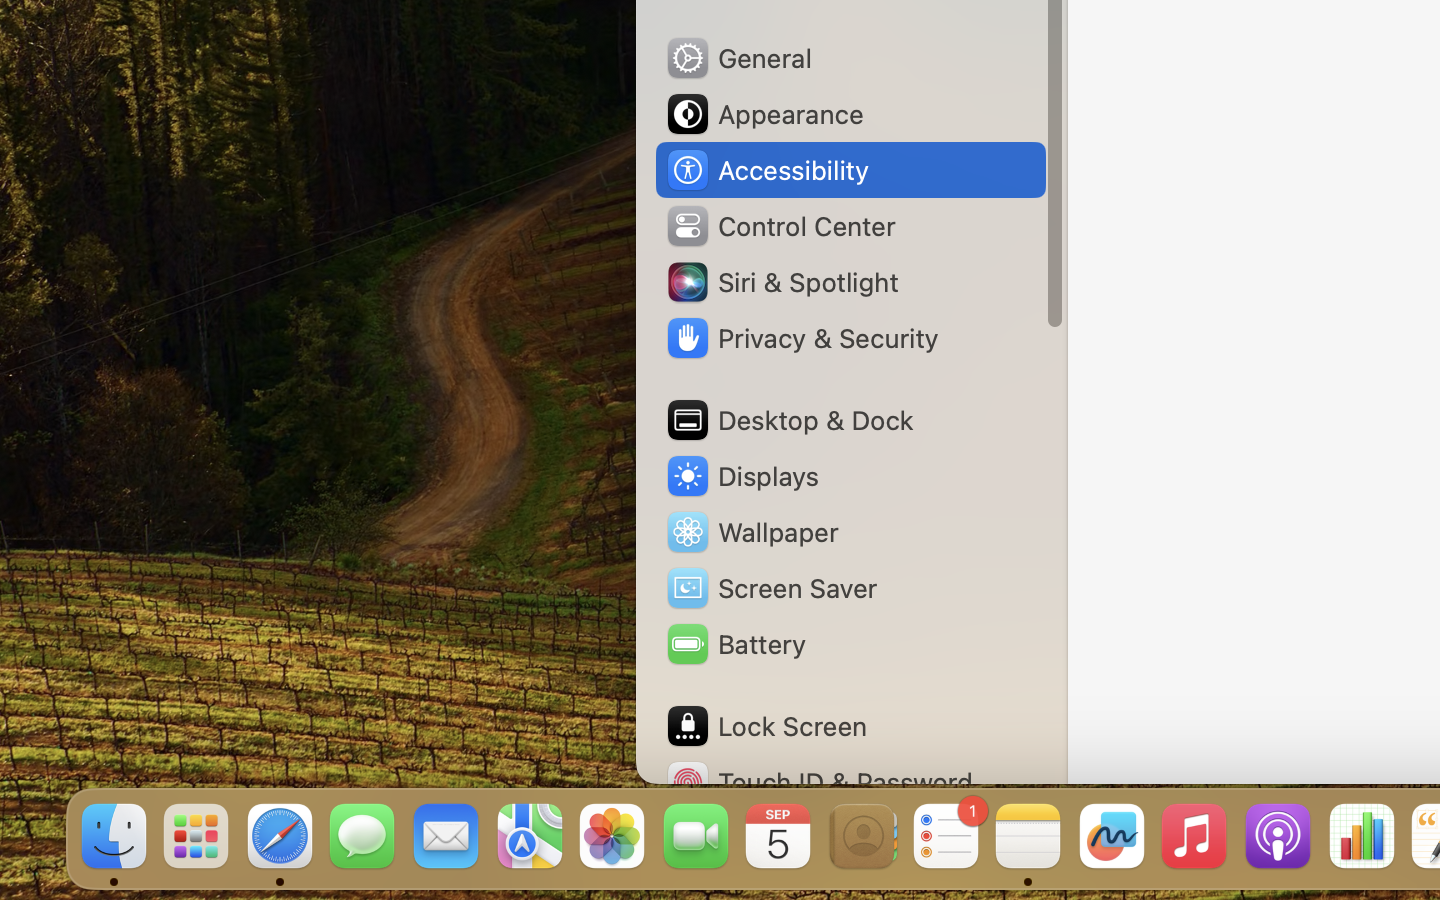 The image size is (1440, 900). I want to click on Siri & Spotlight, so click(781, 282).